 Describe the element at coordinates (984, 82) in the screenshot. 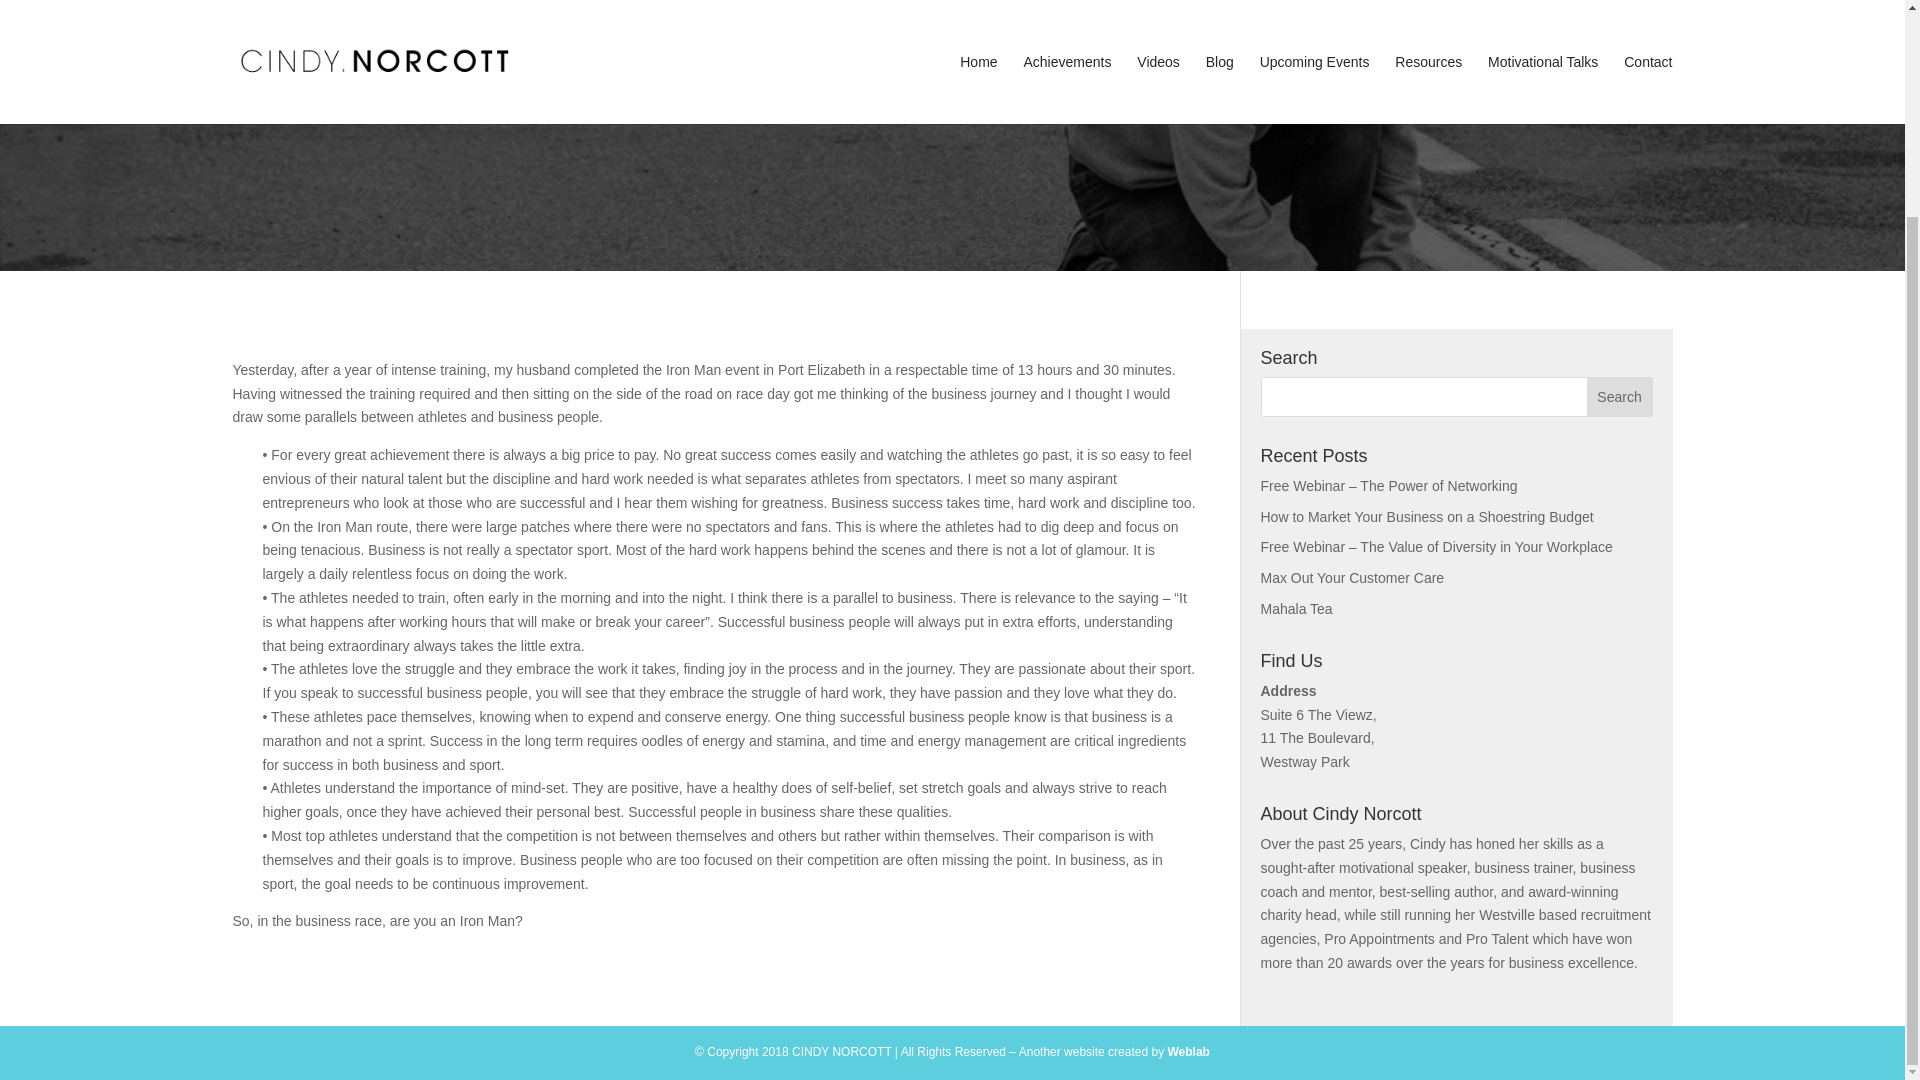

I see `BLOG POSTS` at that location.